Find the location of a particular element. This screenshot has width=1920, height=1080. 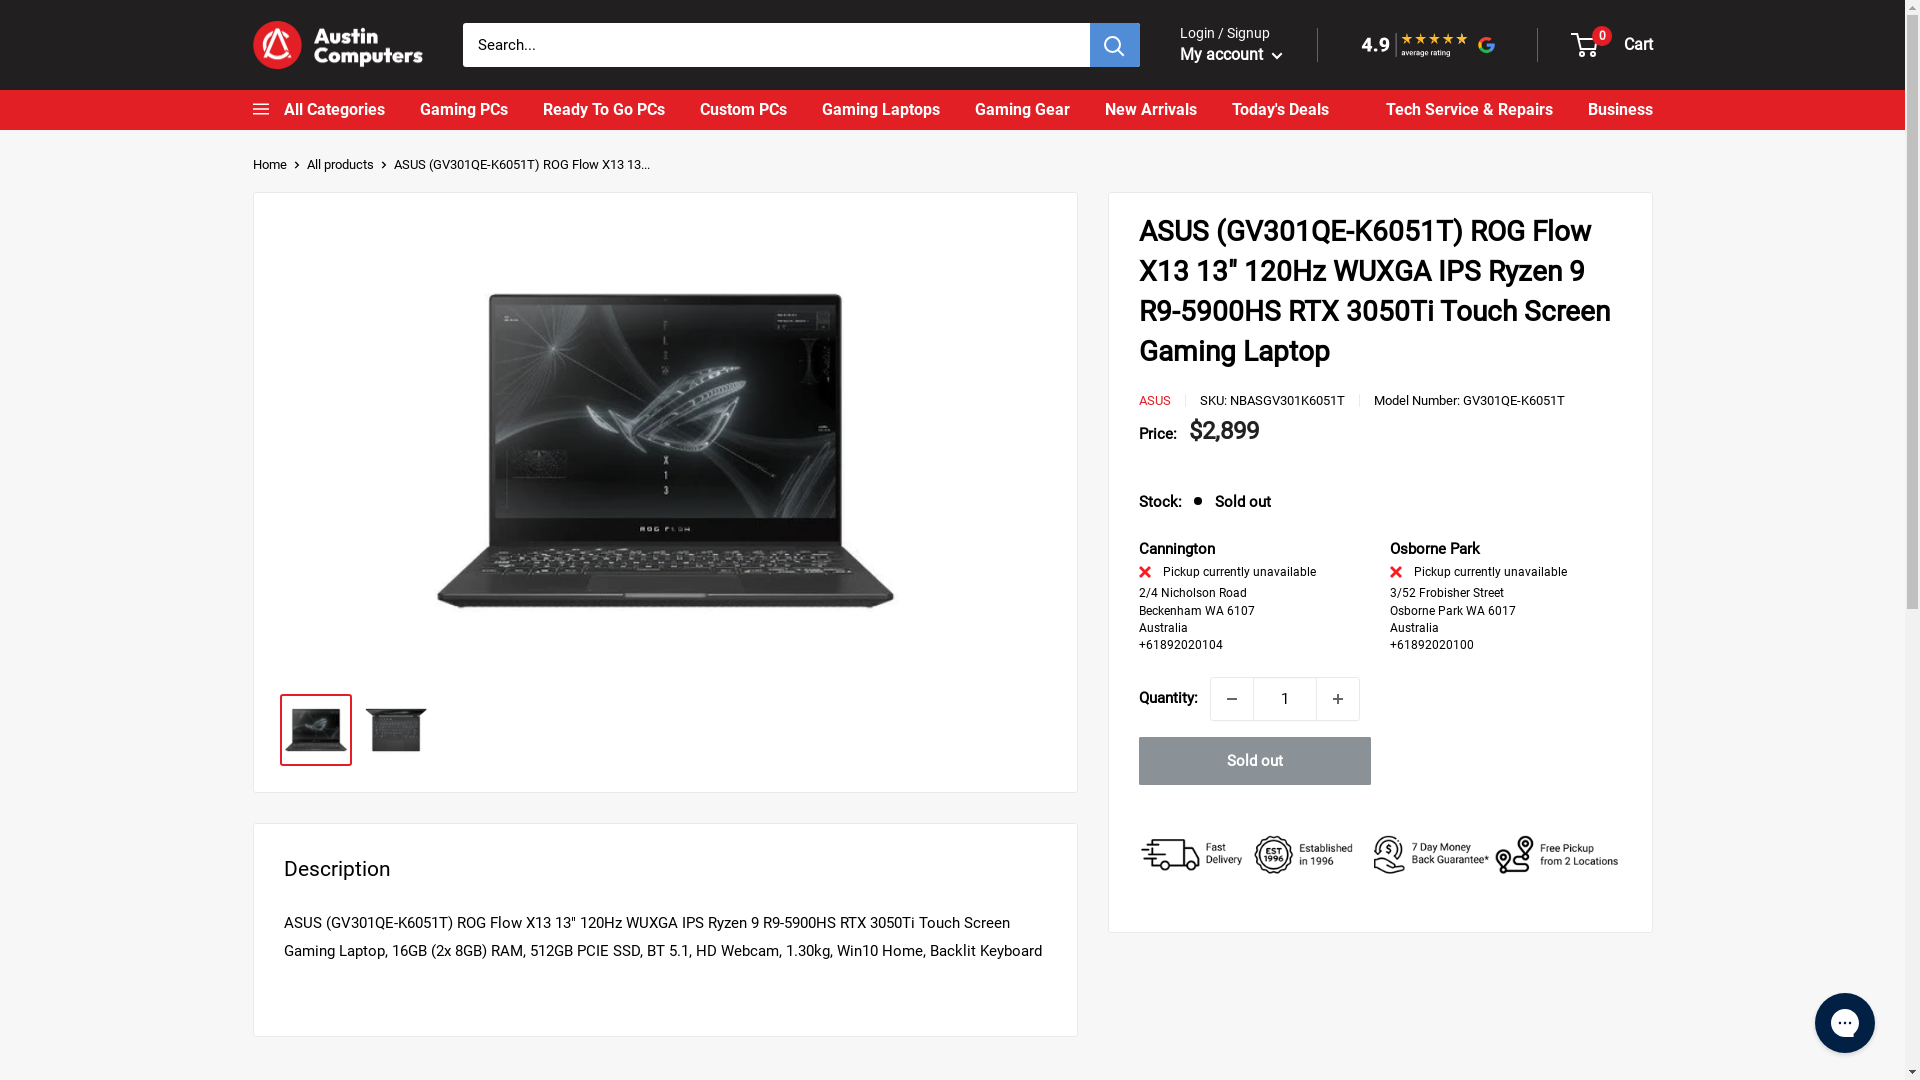

Today's Deals is located at coordinates (1280, 110).